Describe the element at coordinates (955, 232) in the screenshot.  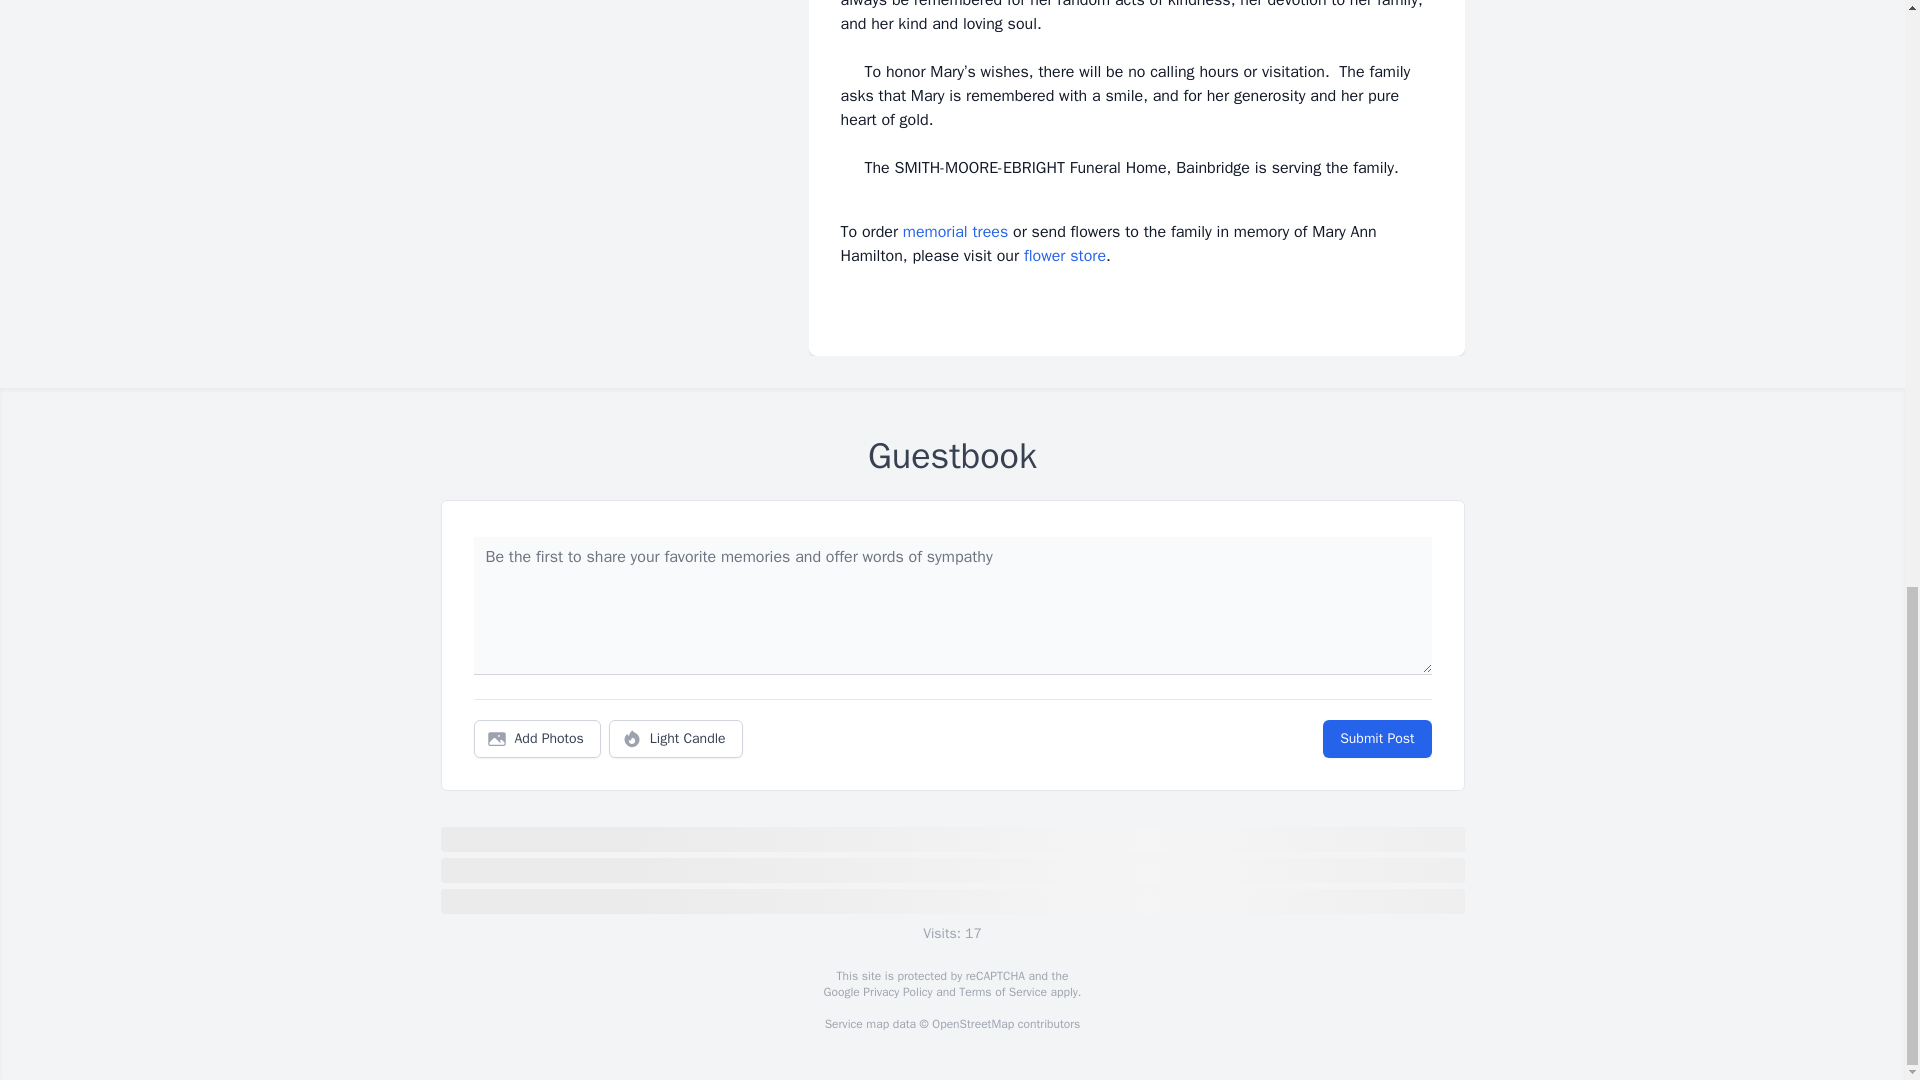
I see `memorial trees` at that location.